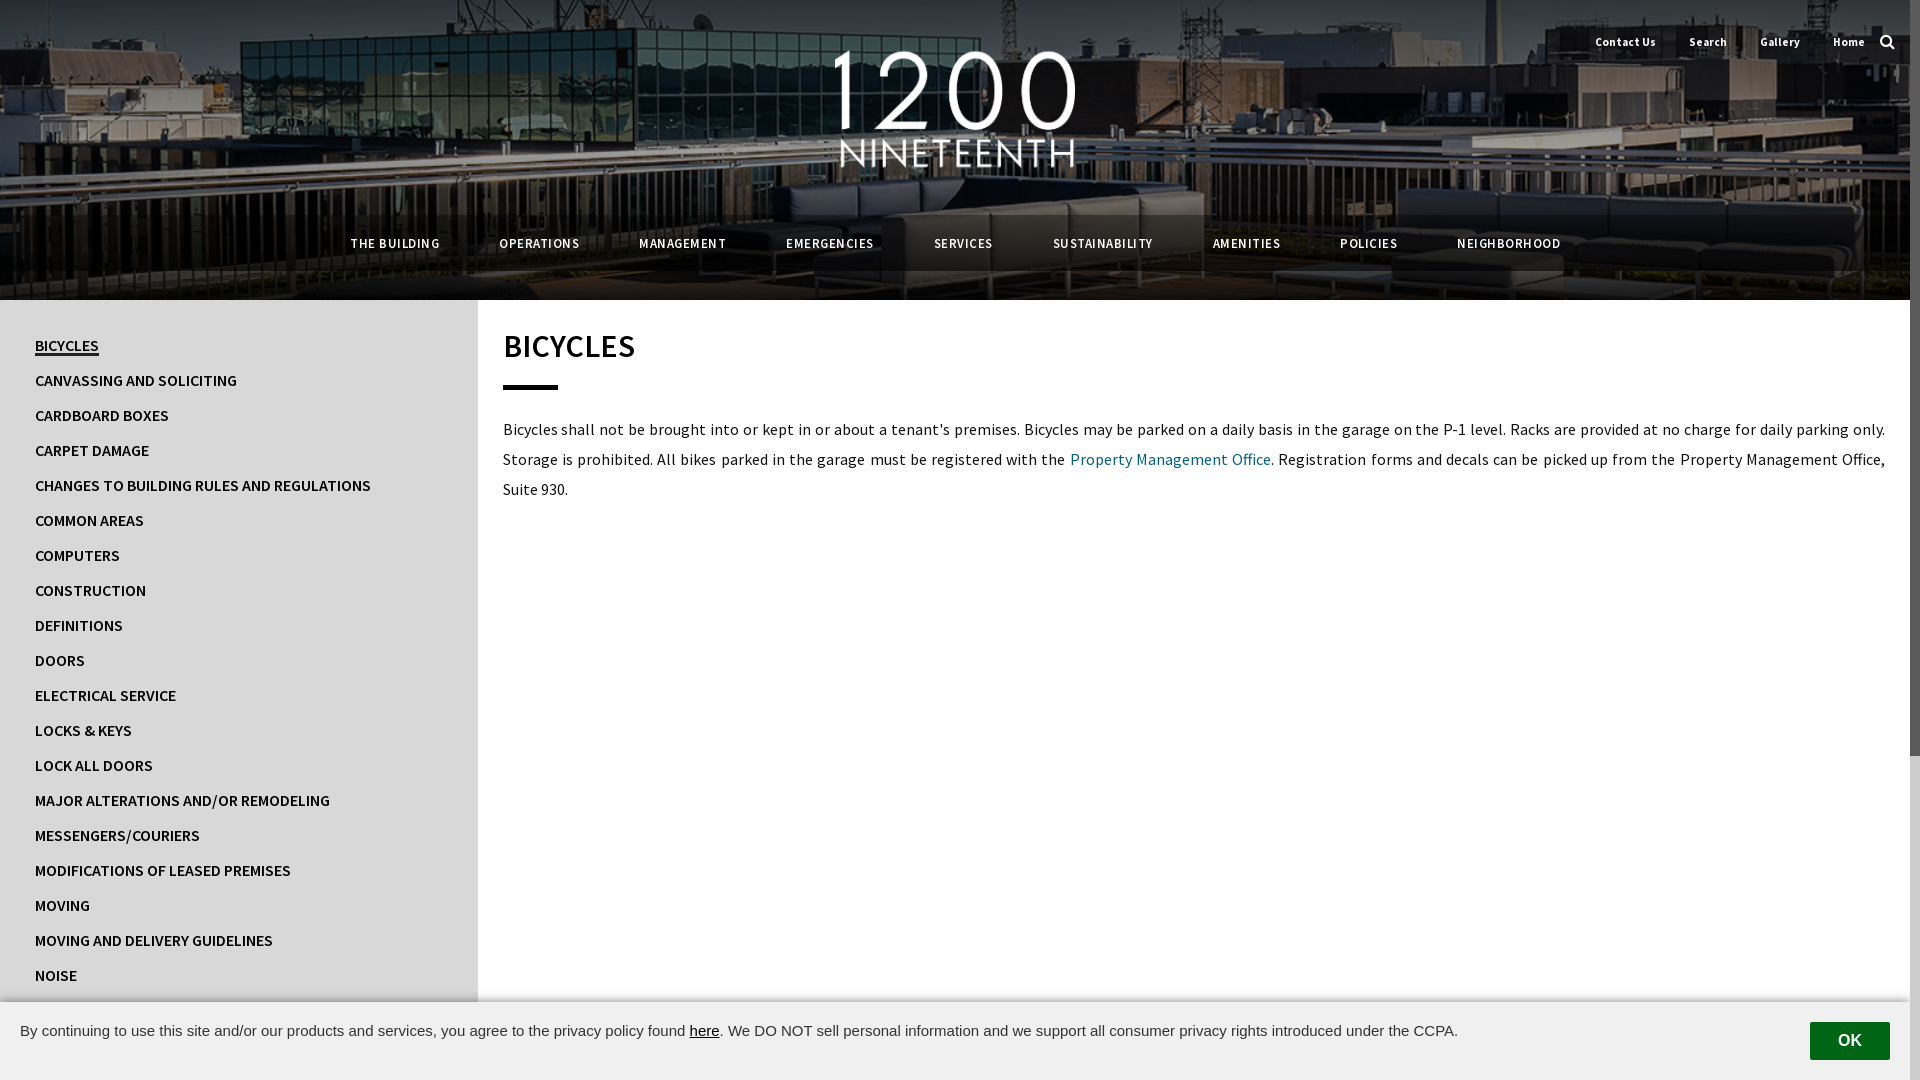  I want to click on DEFINITIONS, so click(239, 624).